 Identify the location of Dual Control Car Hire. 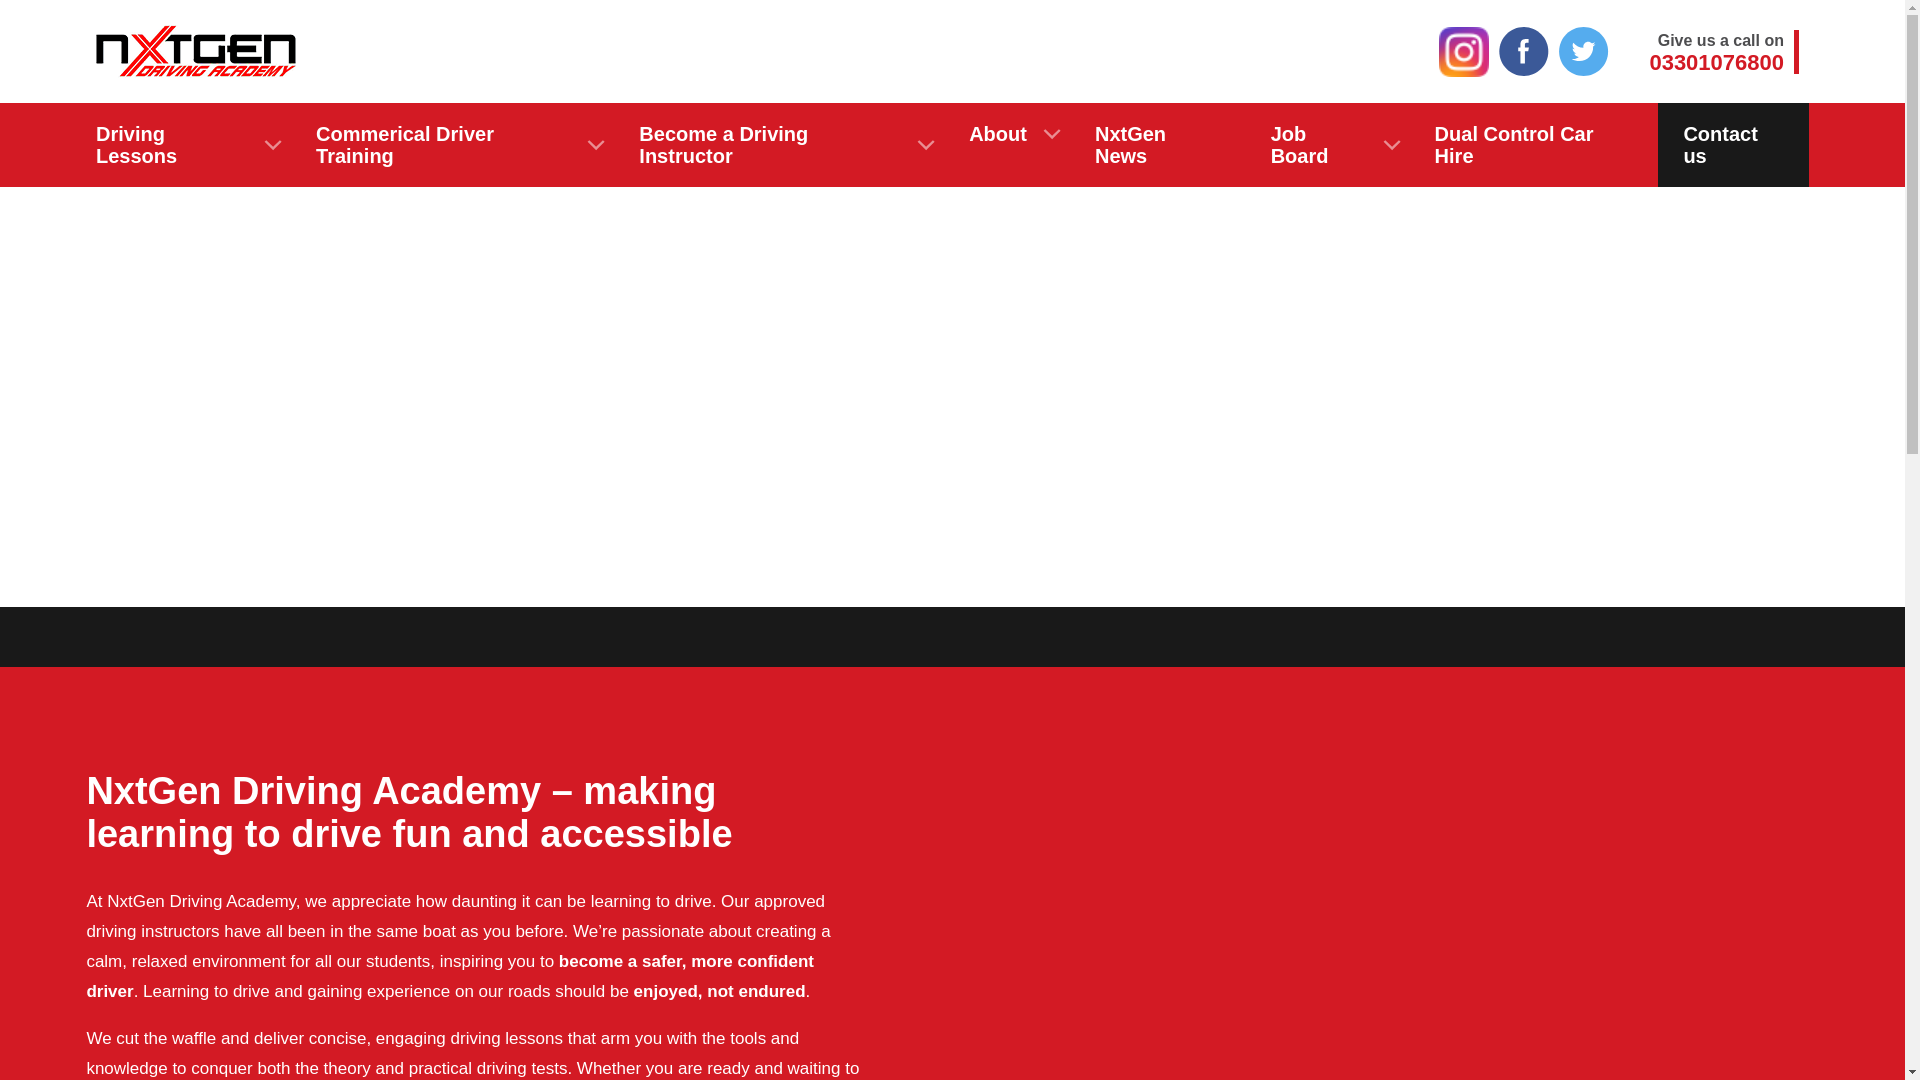
(1534, 144).